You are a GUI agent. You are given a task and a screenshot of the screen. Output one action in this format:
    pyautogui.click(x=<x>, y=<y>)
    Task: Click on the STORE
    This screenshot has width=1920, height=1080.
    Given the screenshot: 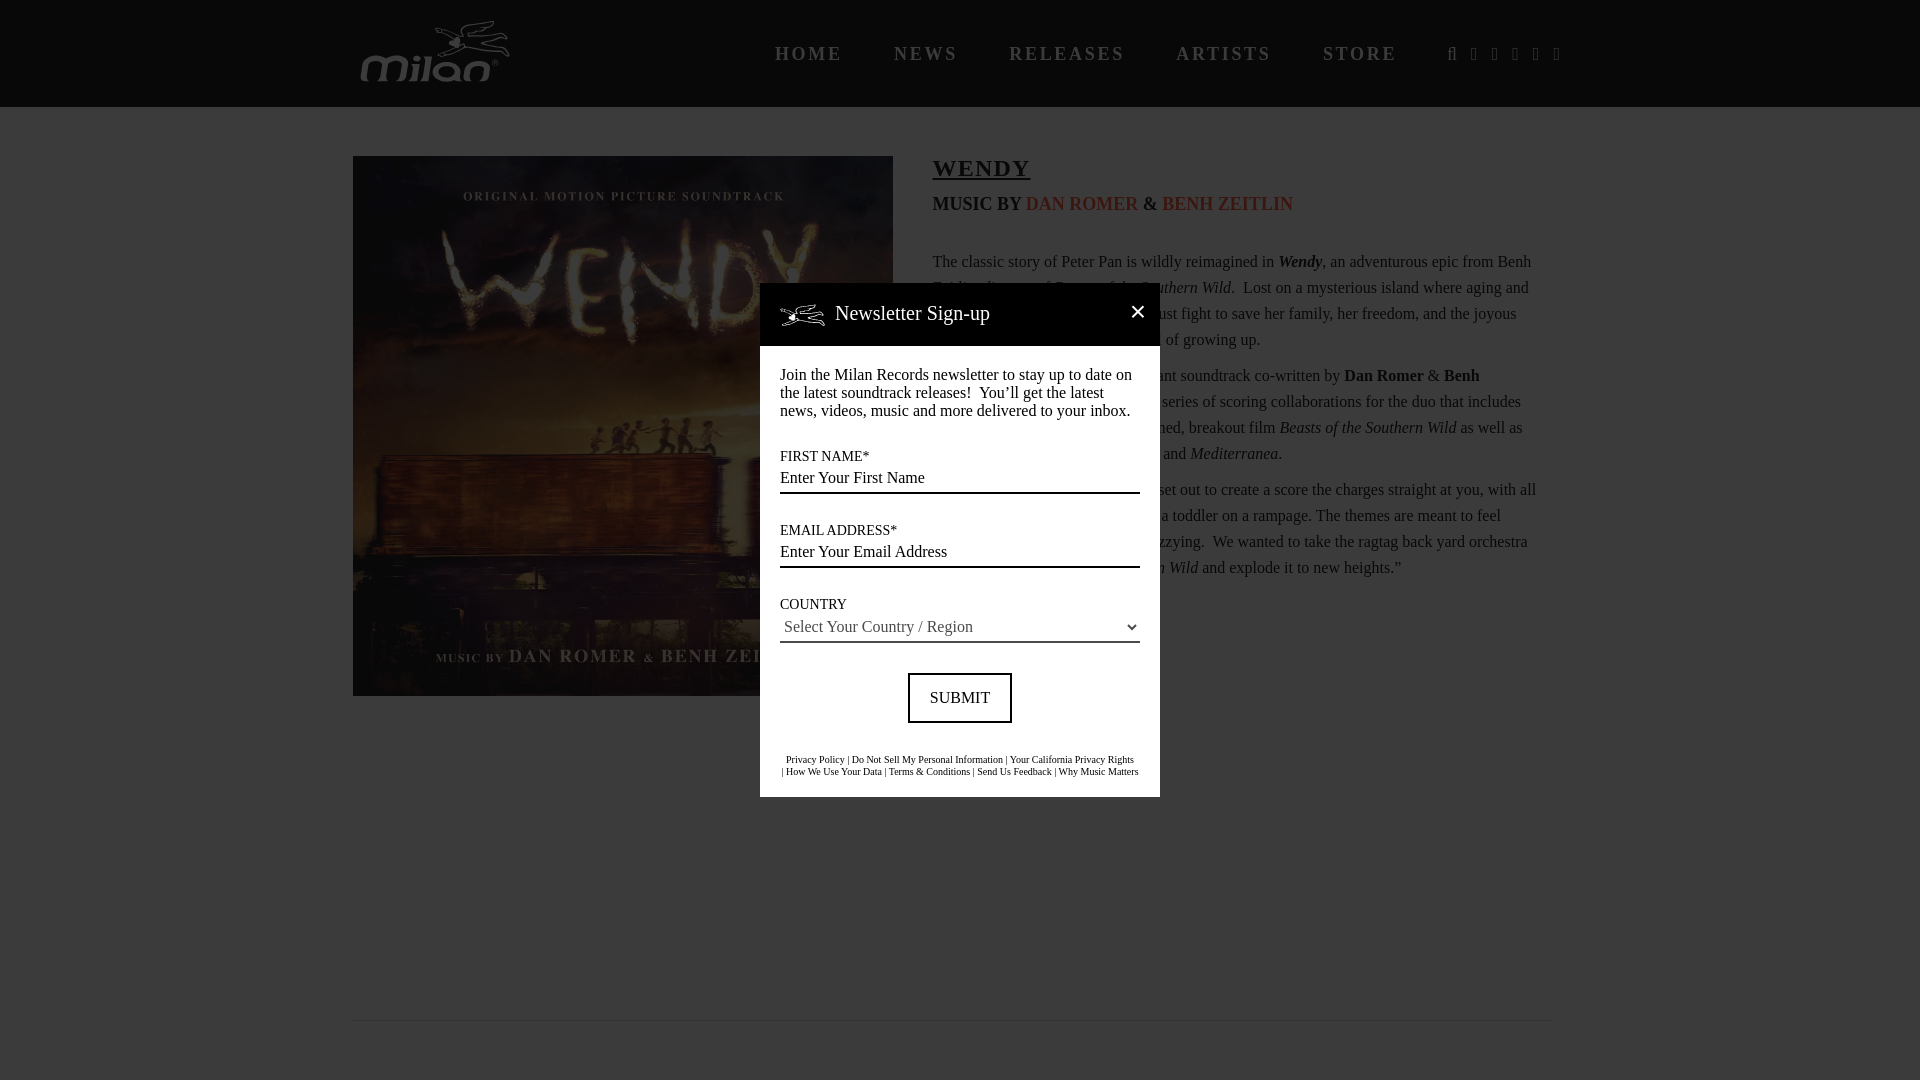 What is the action you would take?
    pyautogui.click(x=1360, y=54)
    